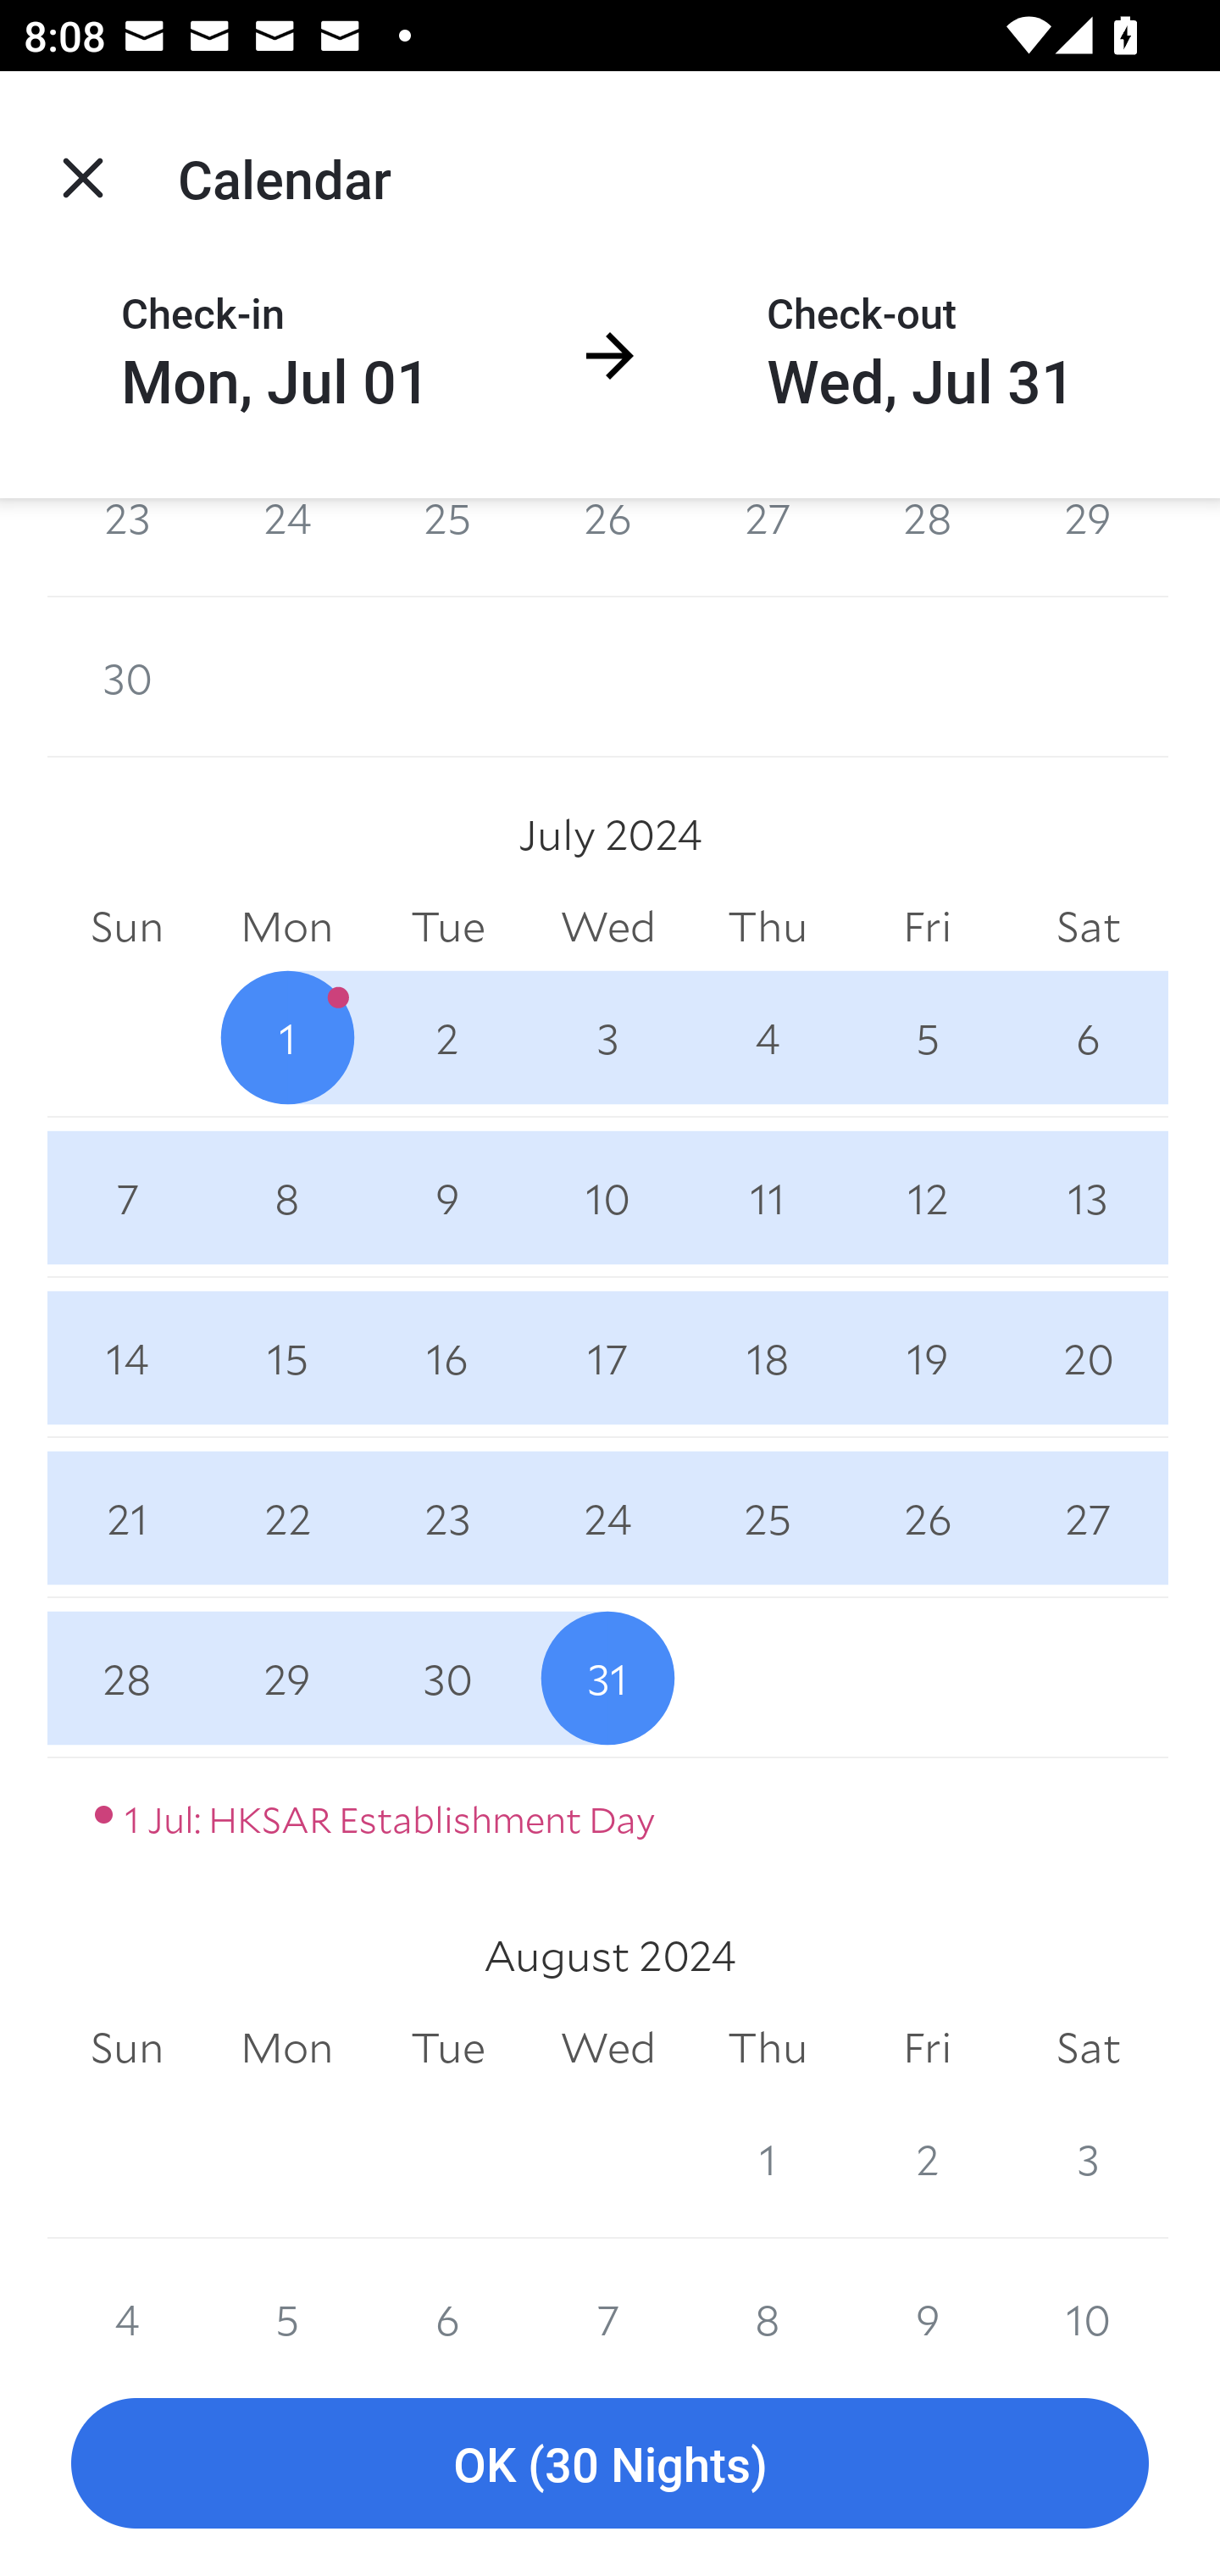  Describe the element at coordinates (286, 1678) in the screenshot. I see `29 29 July 2024` at that location.